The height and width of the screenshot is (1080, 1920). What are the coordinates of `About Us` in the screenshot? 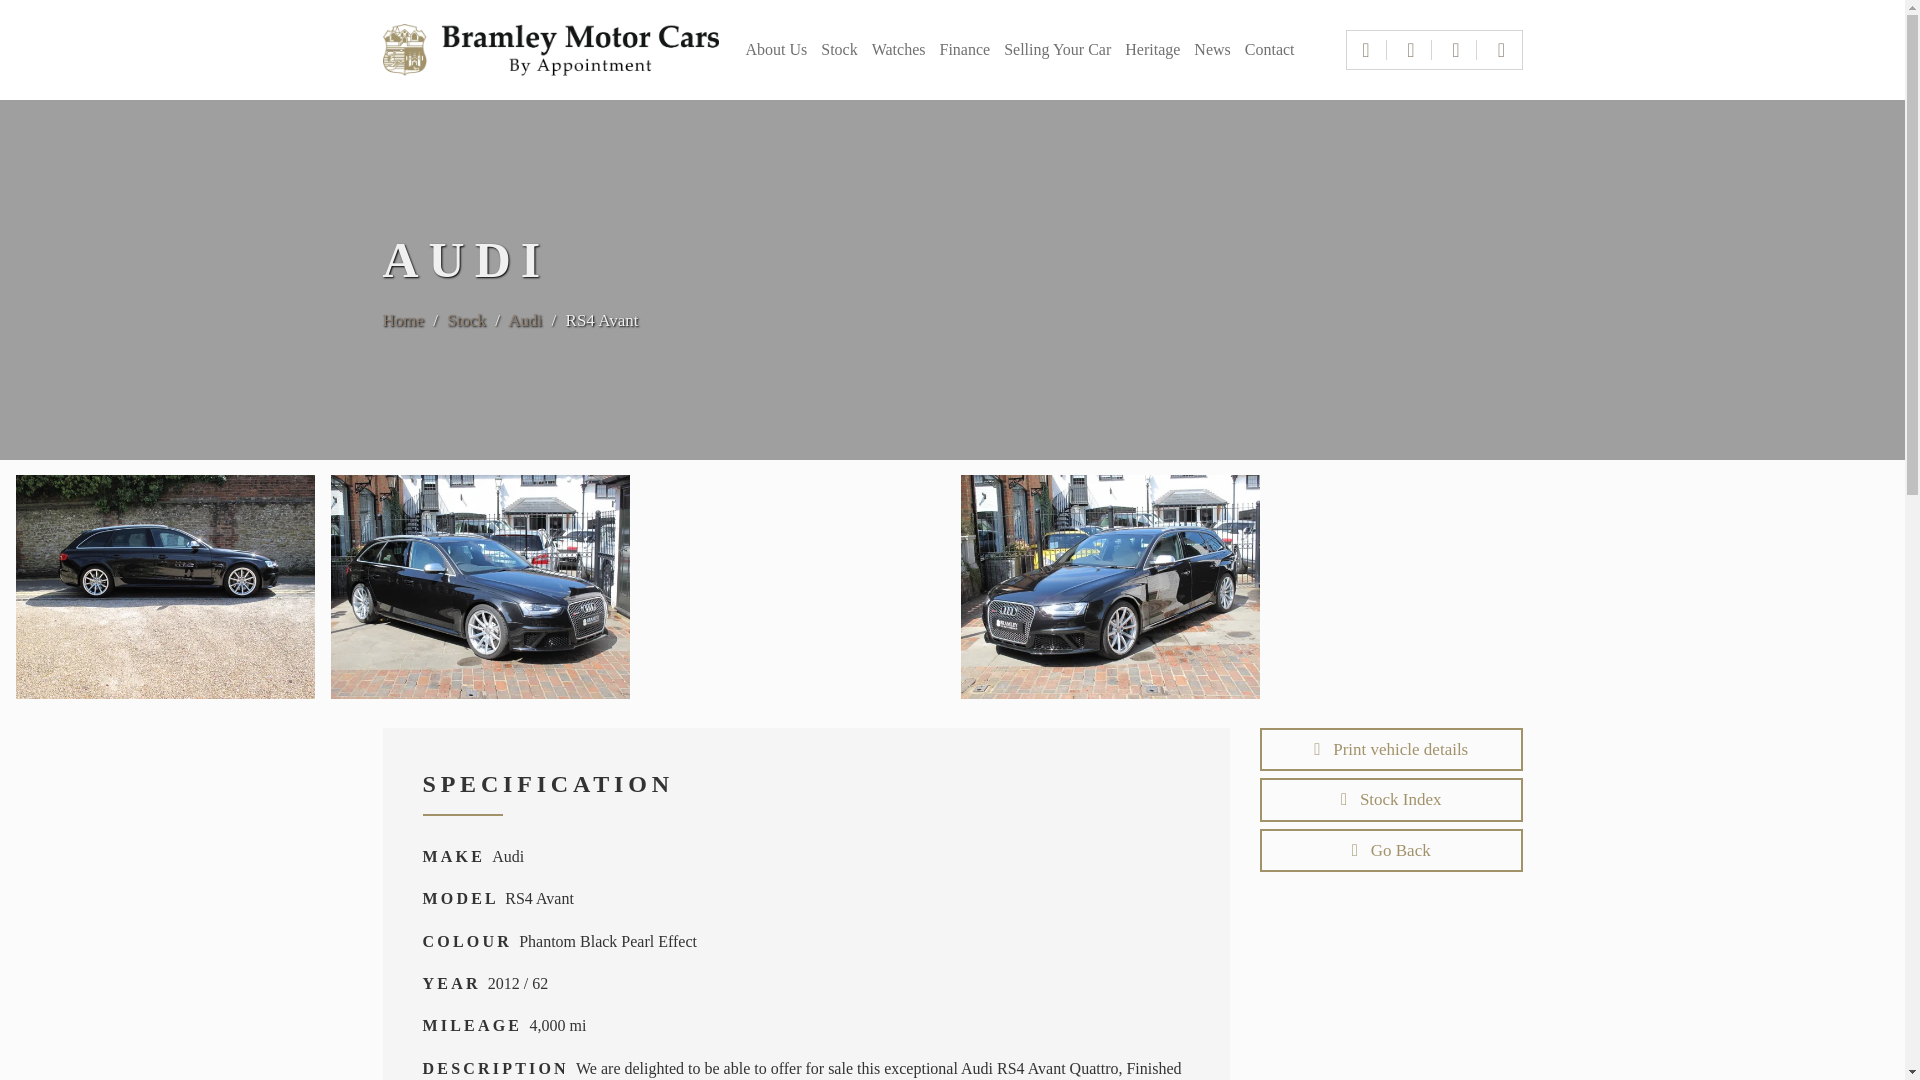 It's located at (775, 52).